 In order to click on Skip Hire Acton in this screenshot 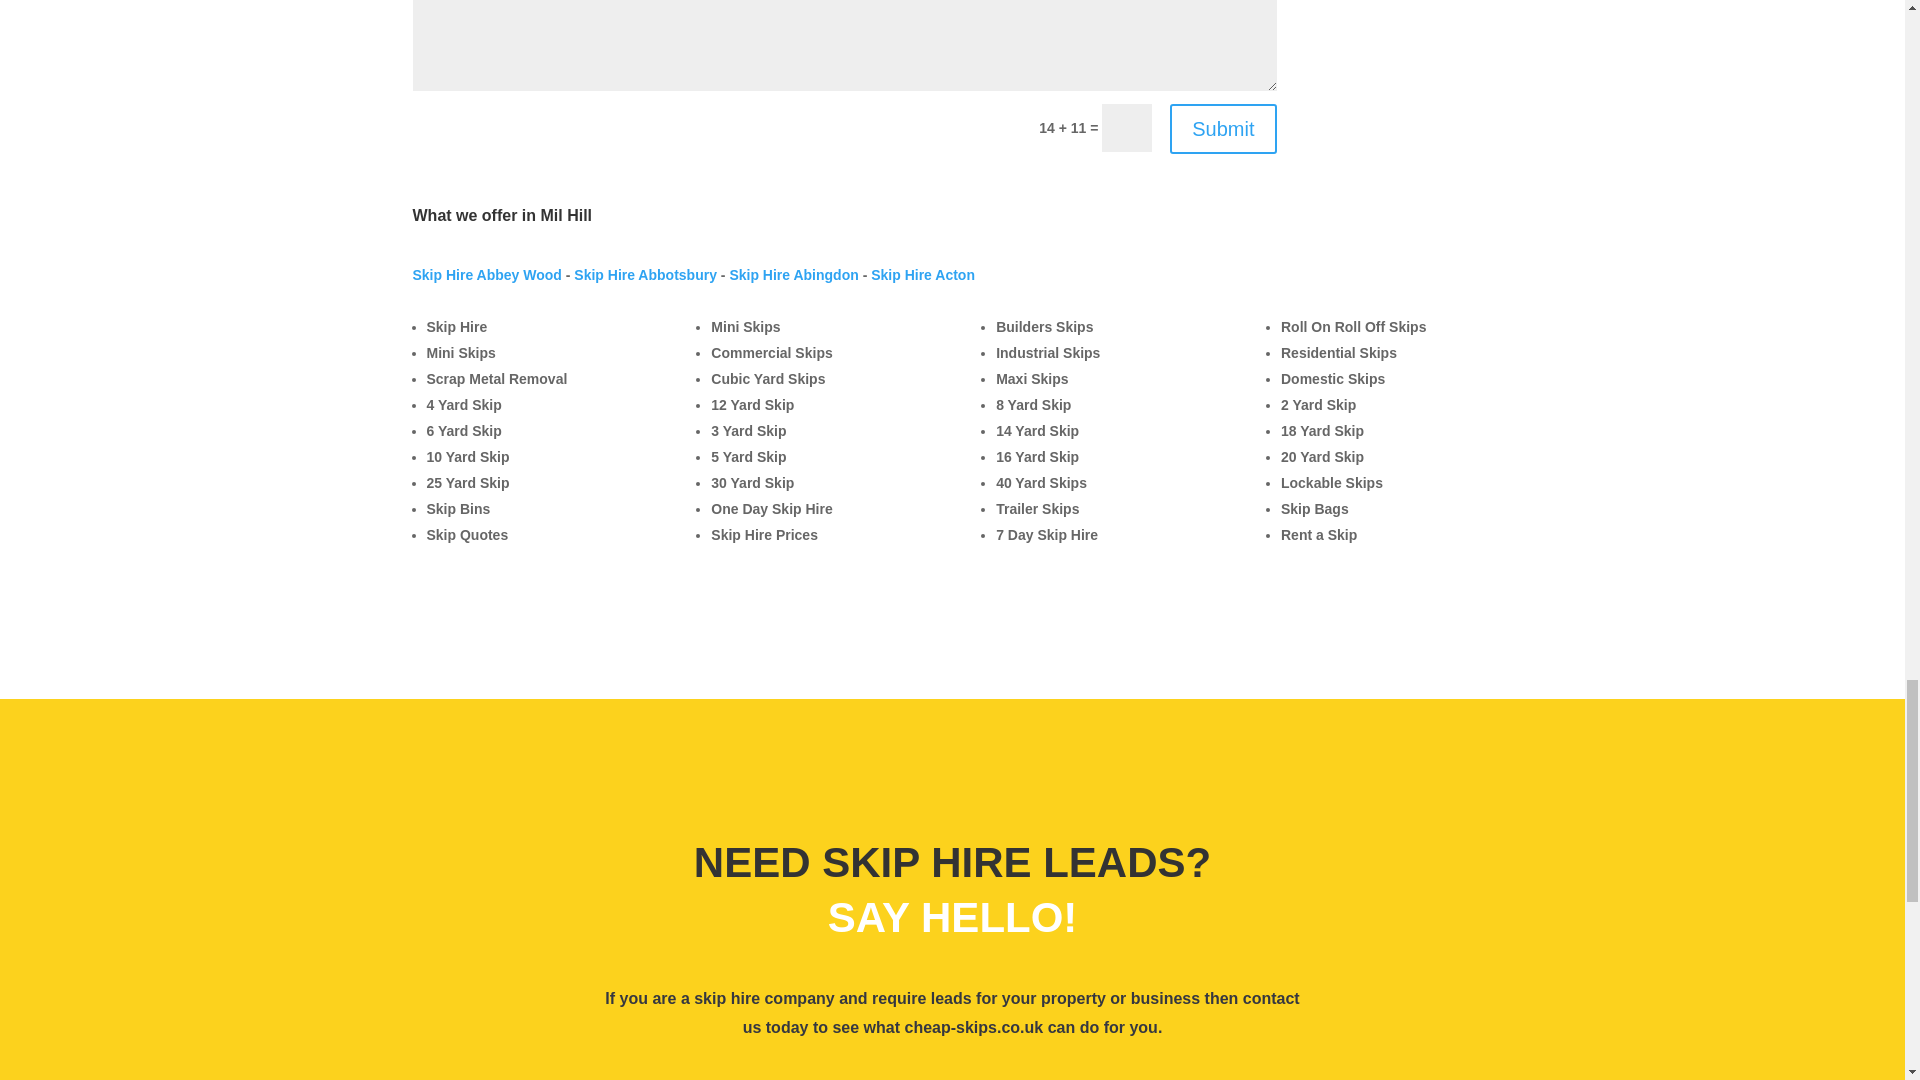, I will do `click(923, 274)`.